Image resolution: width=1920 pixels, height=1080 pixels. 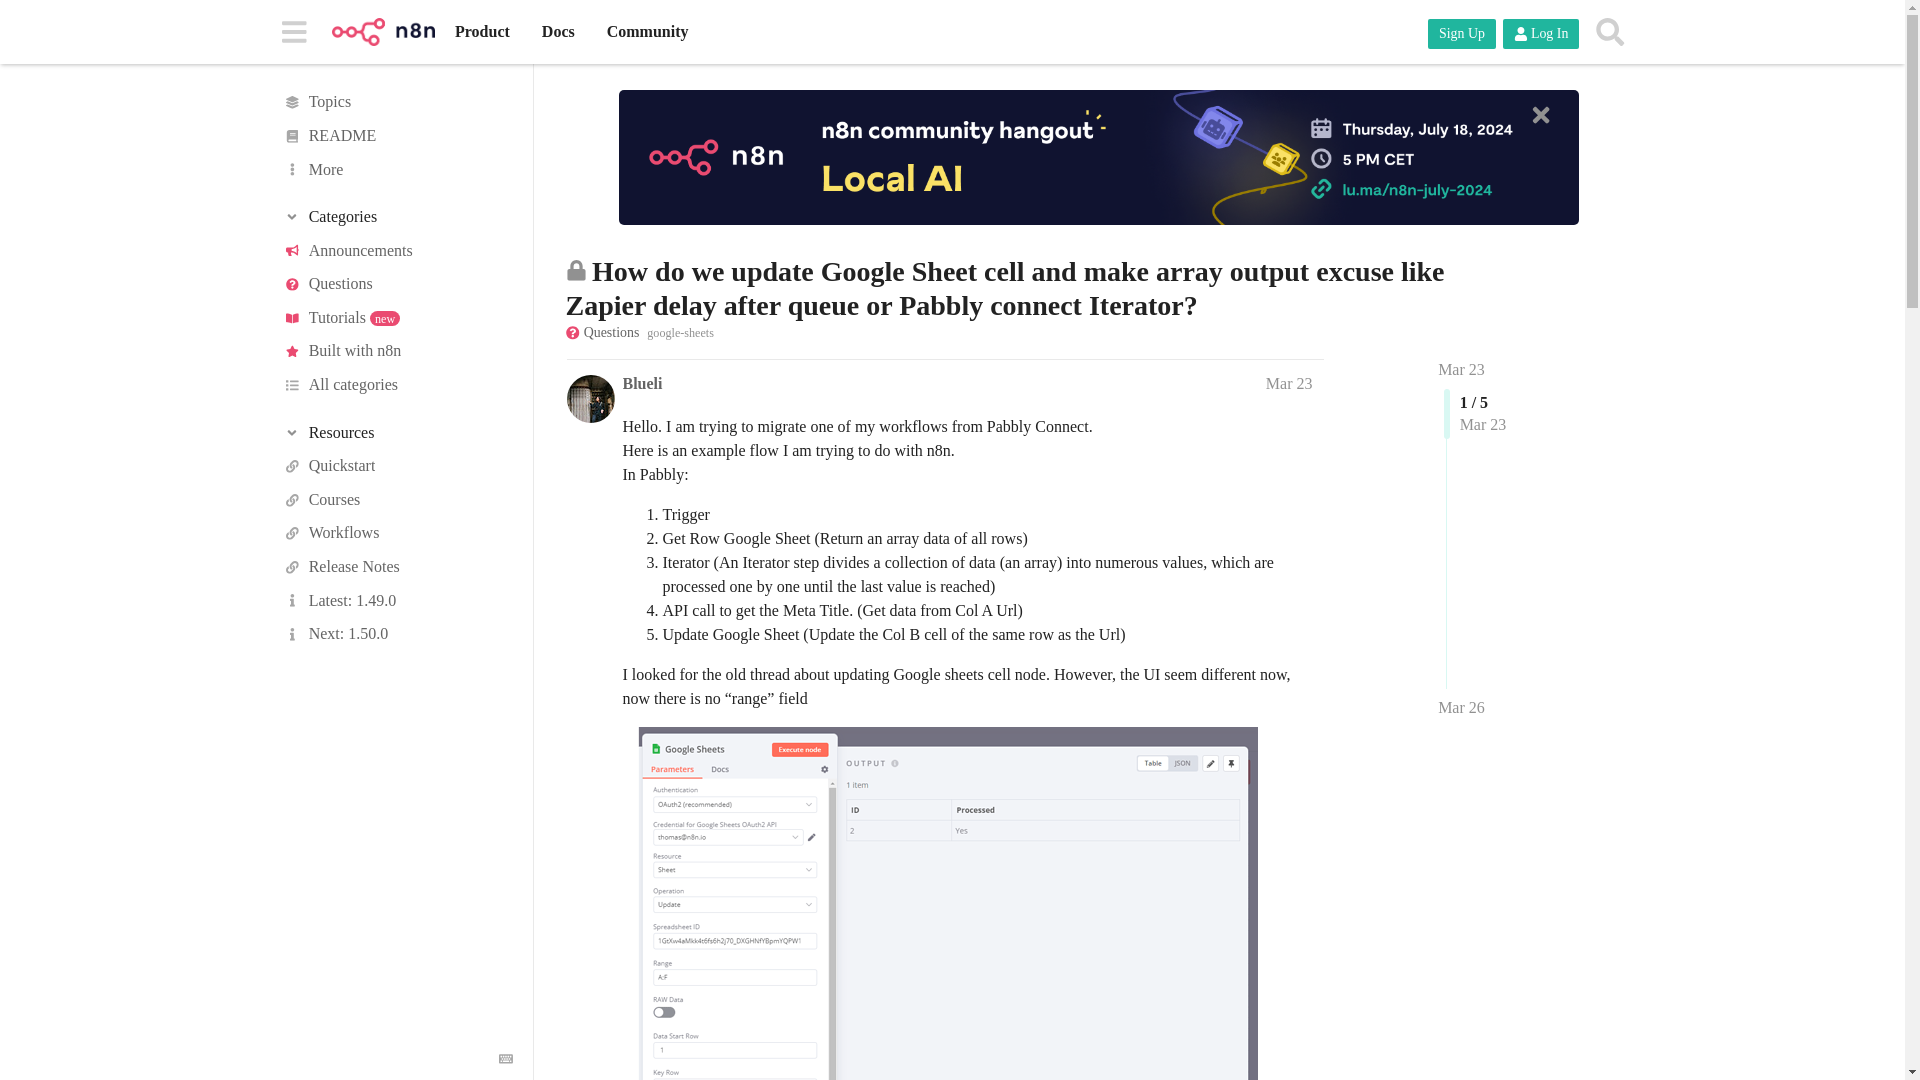 What do you see at coordinates (397, 534) in the screenshot?
I see `Workflows` at bounding box center [397, 534].